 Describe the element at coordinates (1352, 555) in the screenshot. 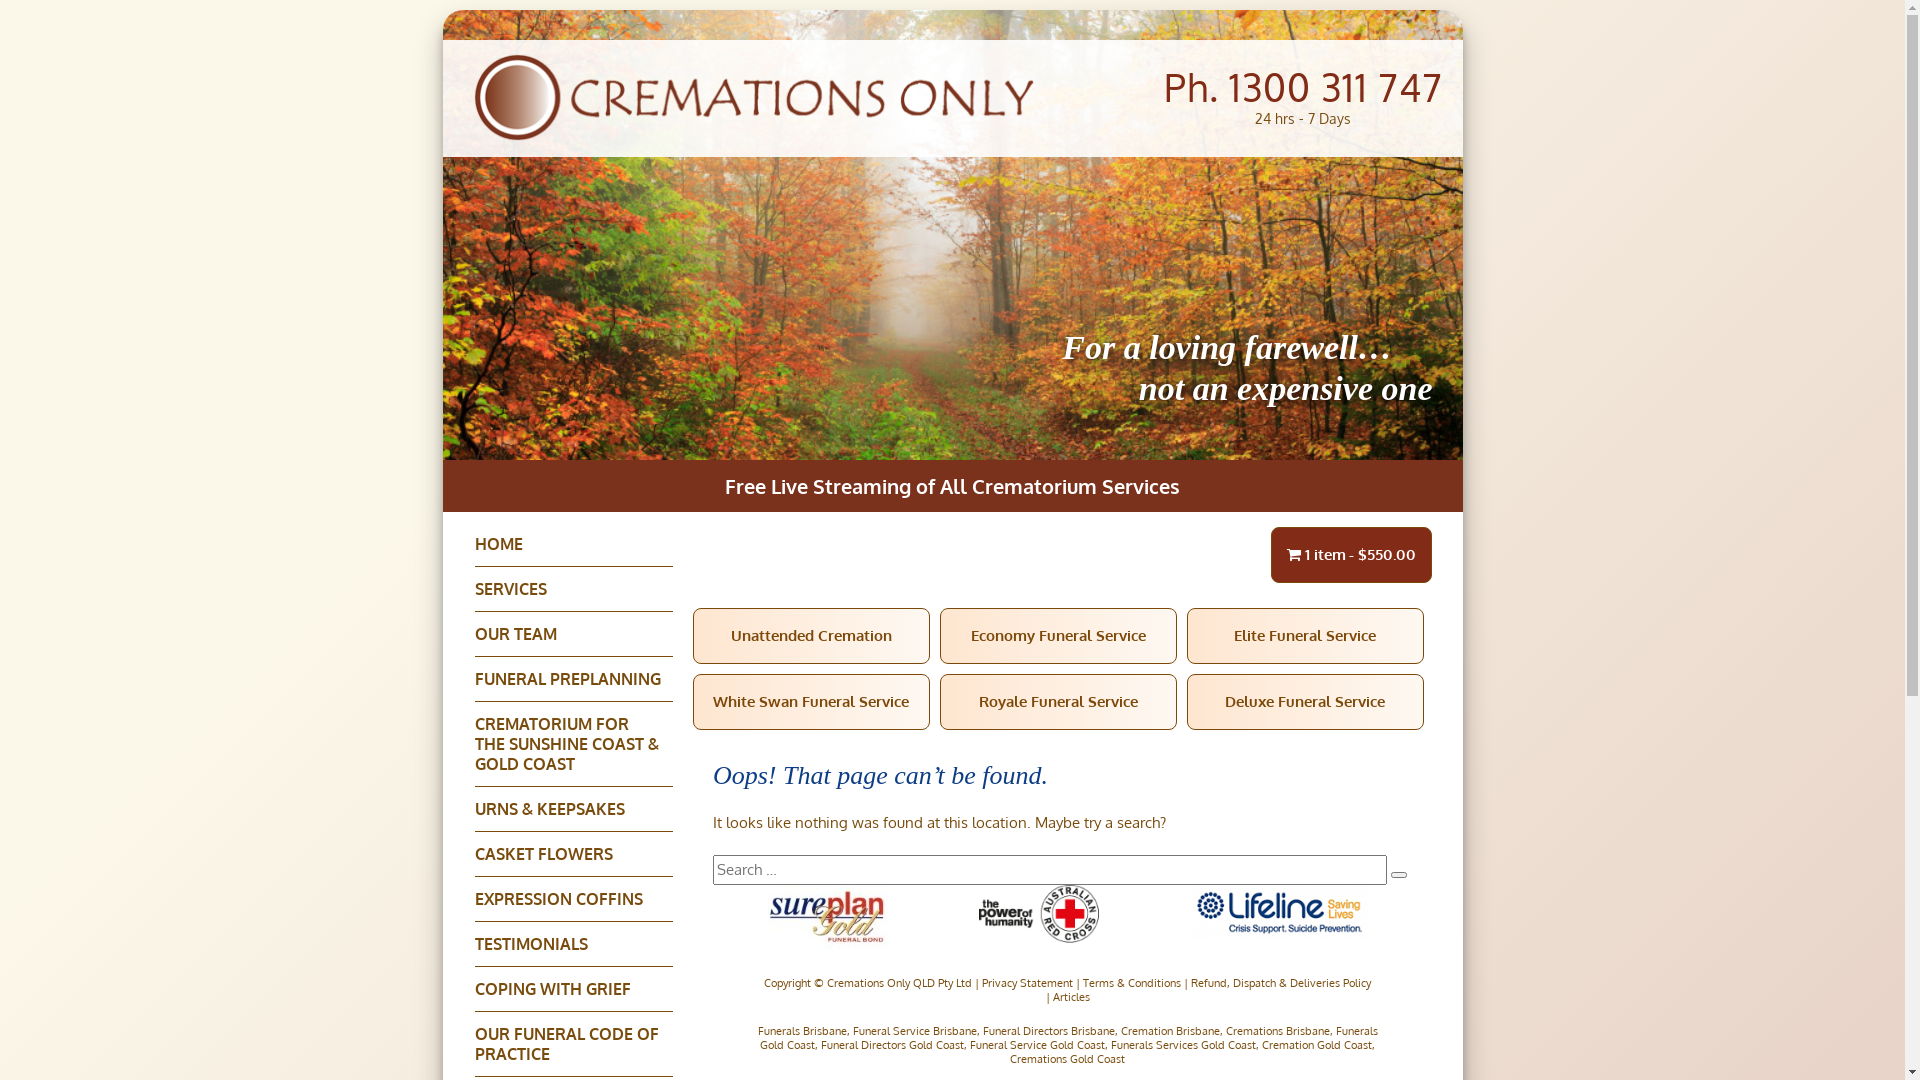

I see `1 item$550.00` at that location.